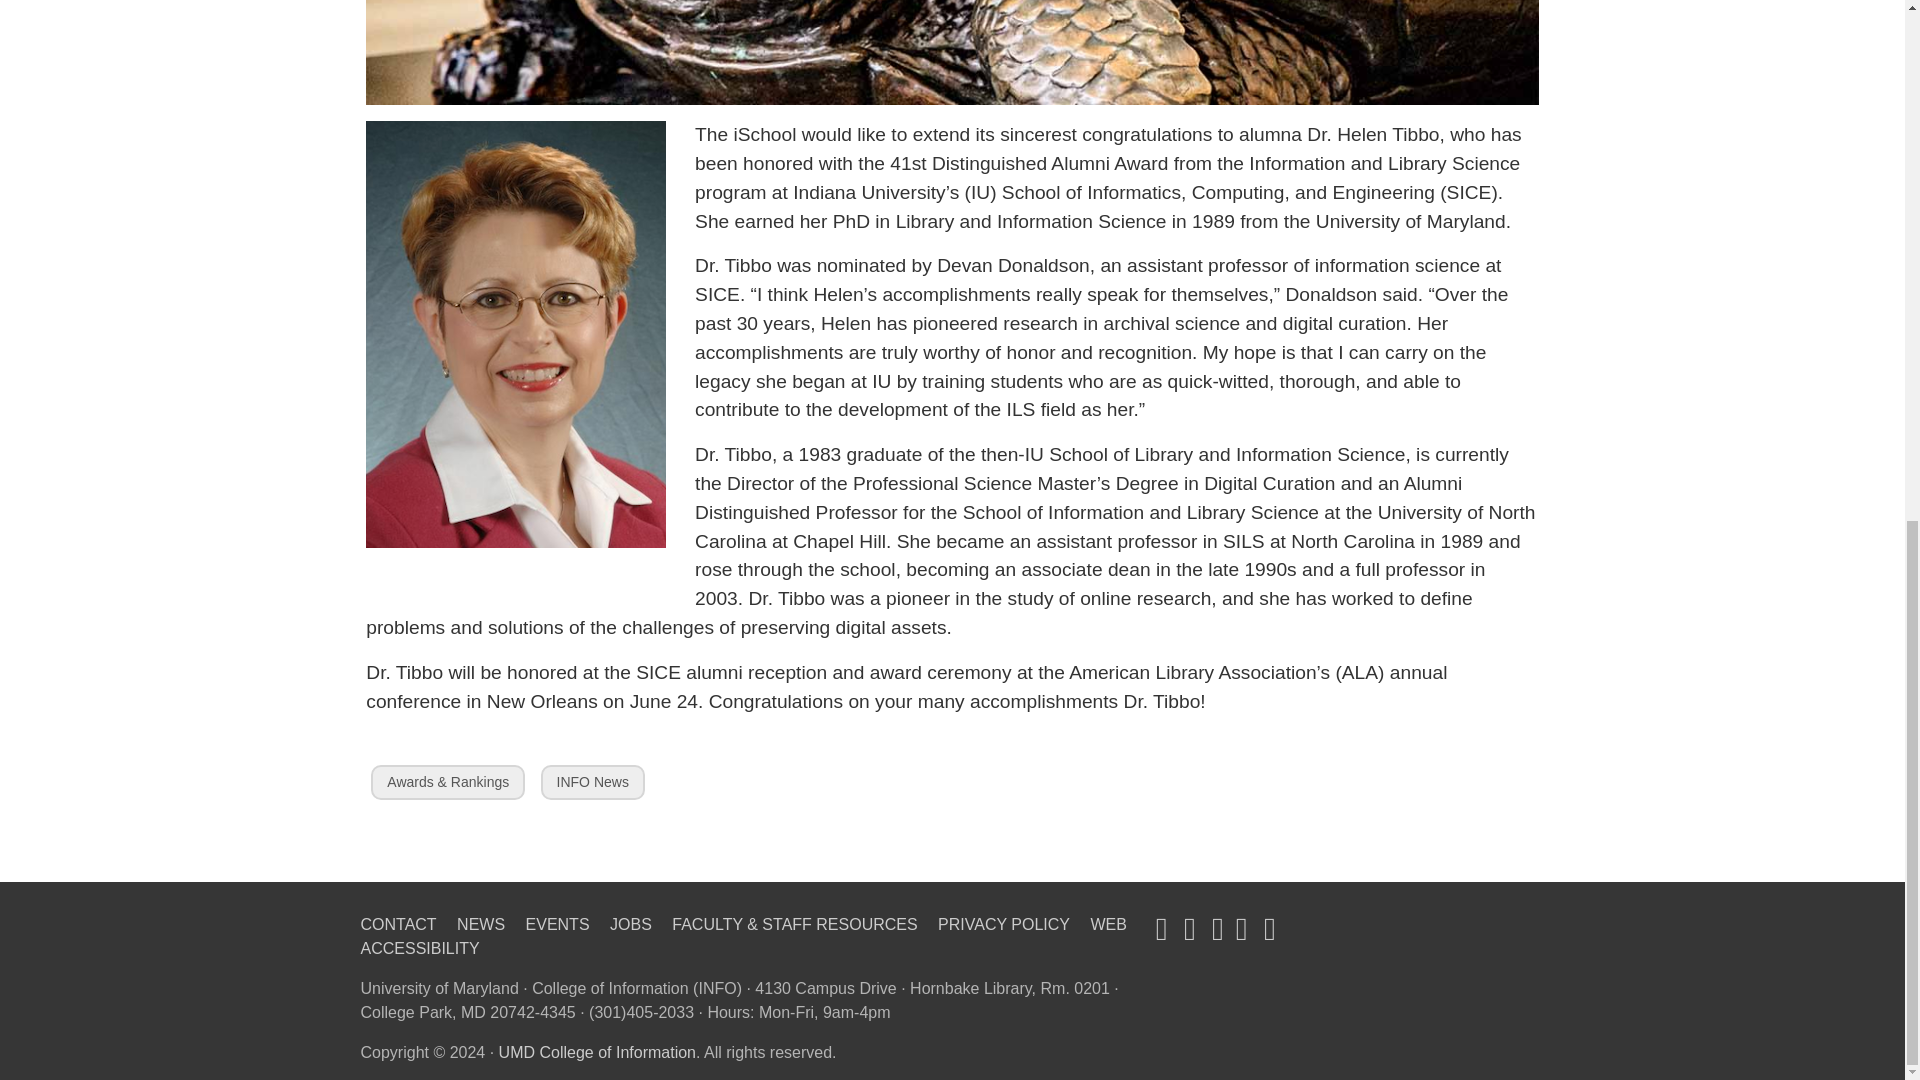 This screenshot has width=1920, height=1080. I want to click on Jobs at UMD iSchool, so click(558, 924).